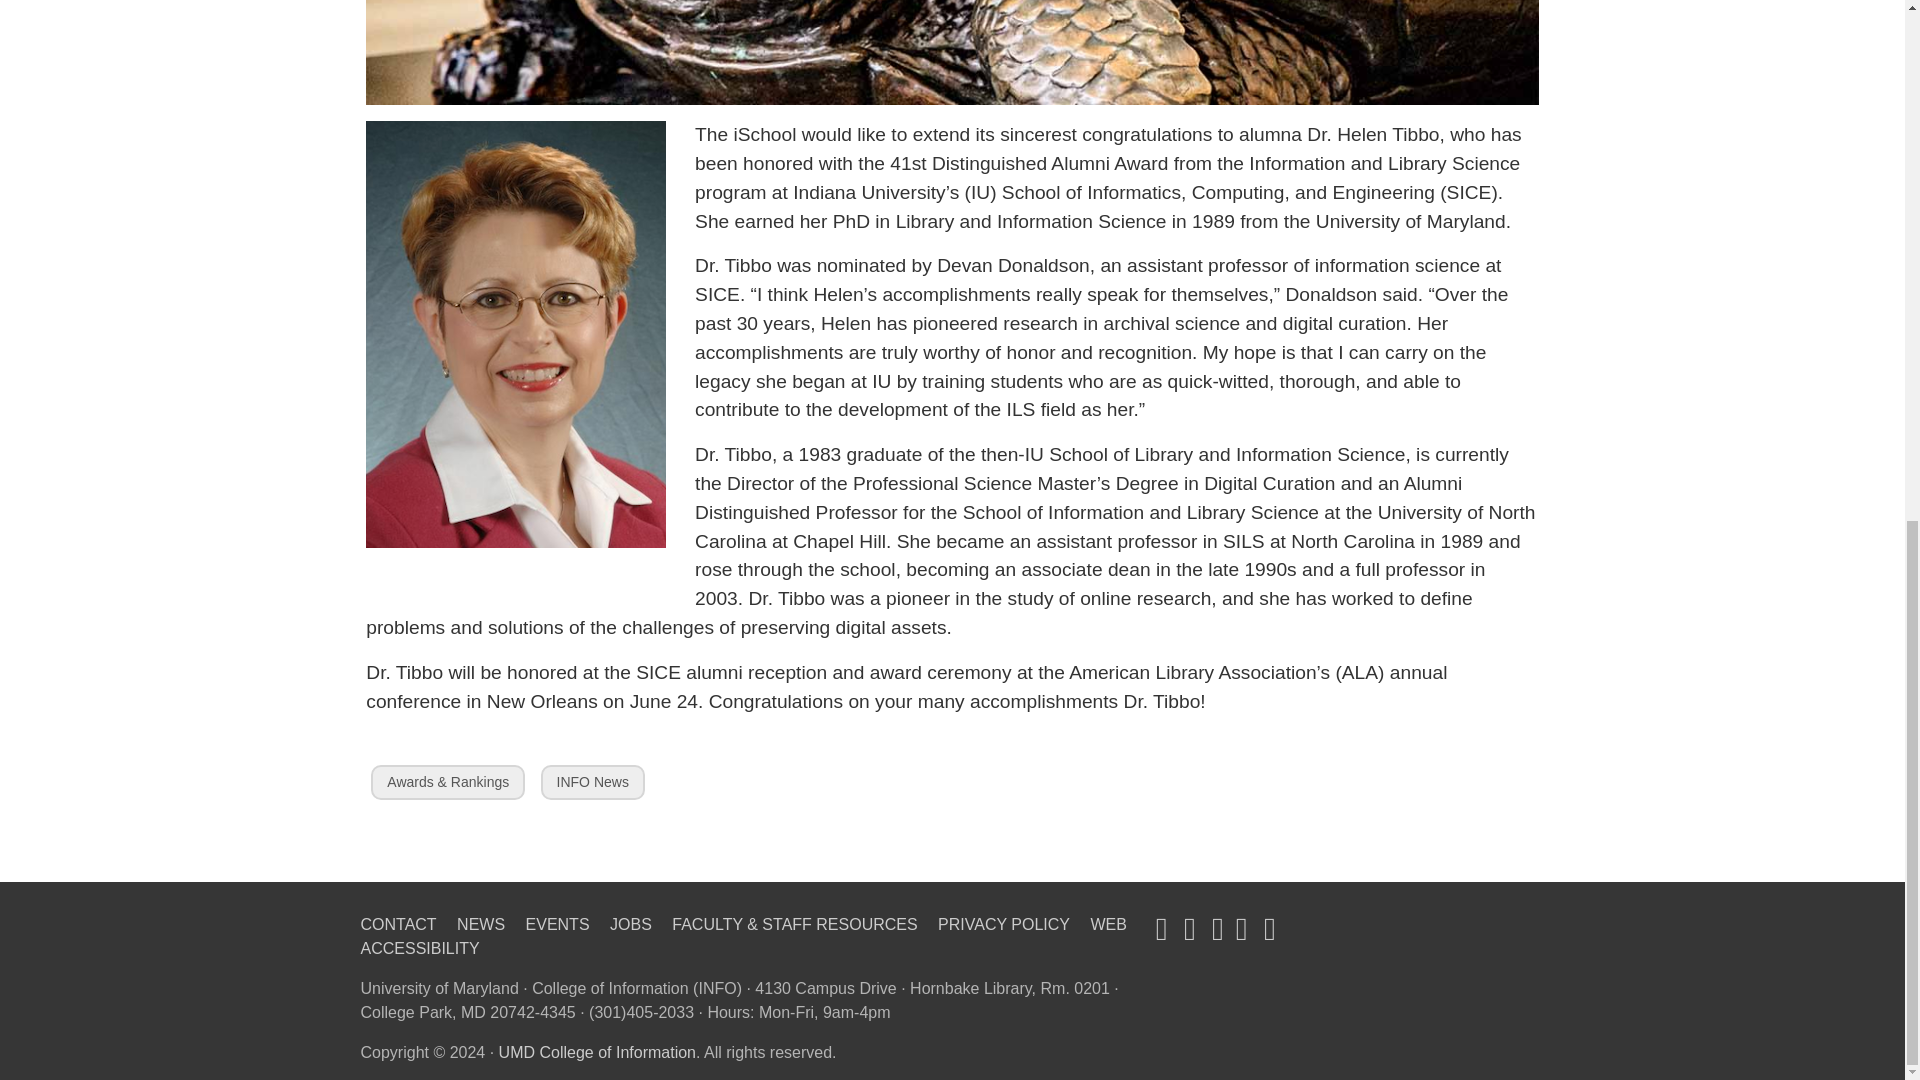 This screenshot has width=1920, height=1080. I want to click on Jobs at UMD iSchool, so click(558, 924).